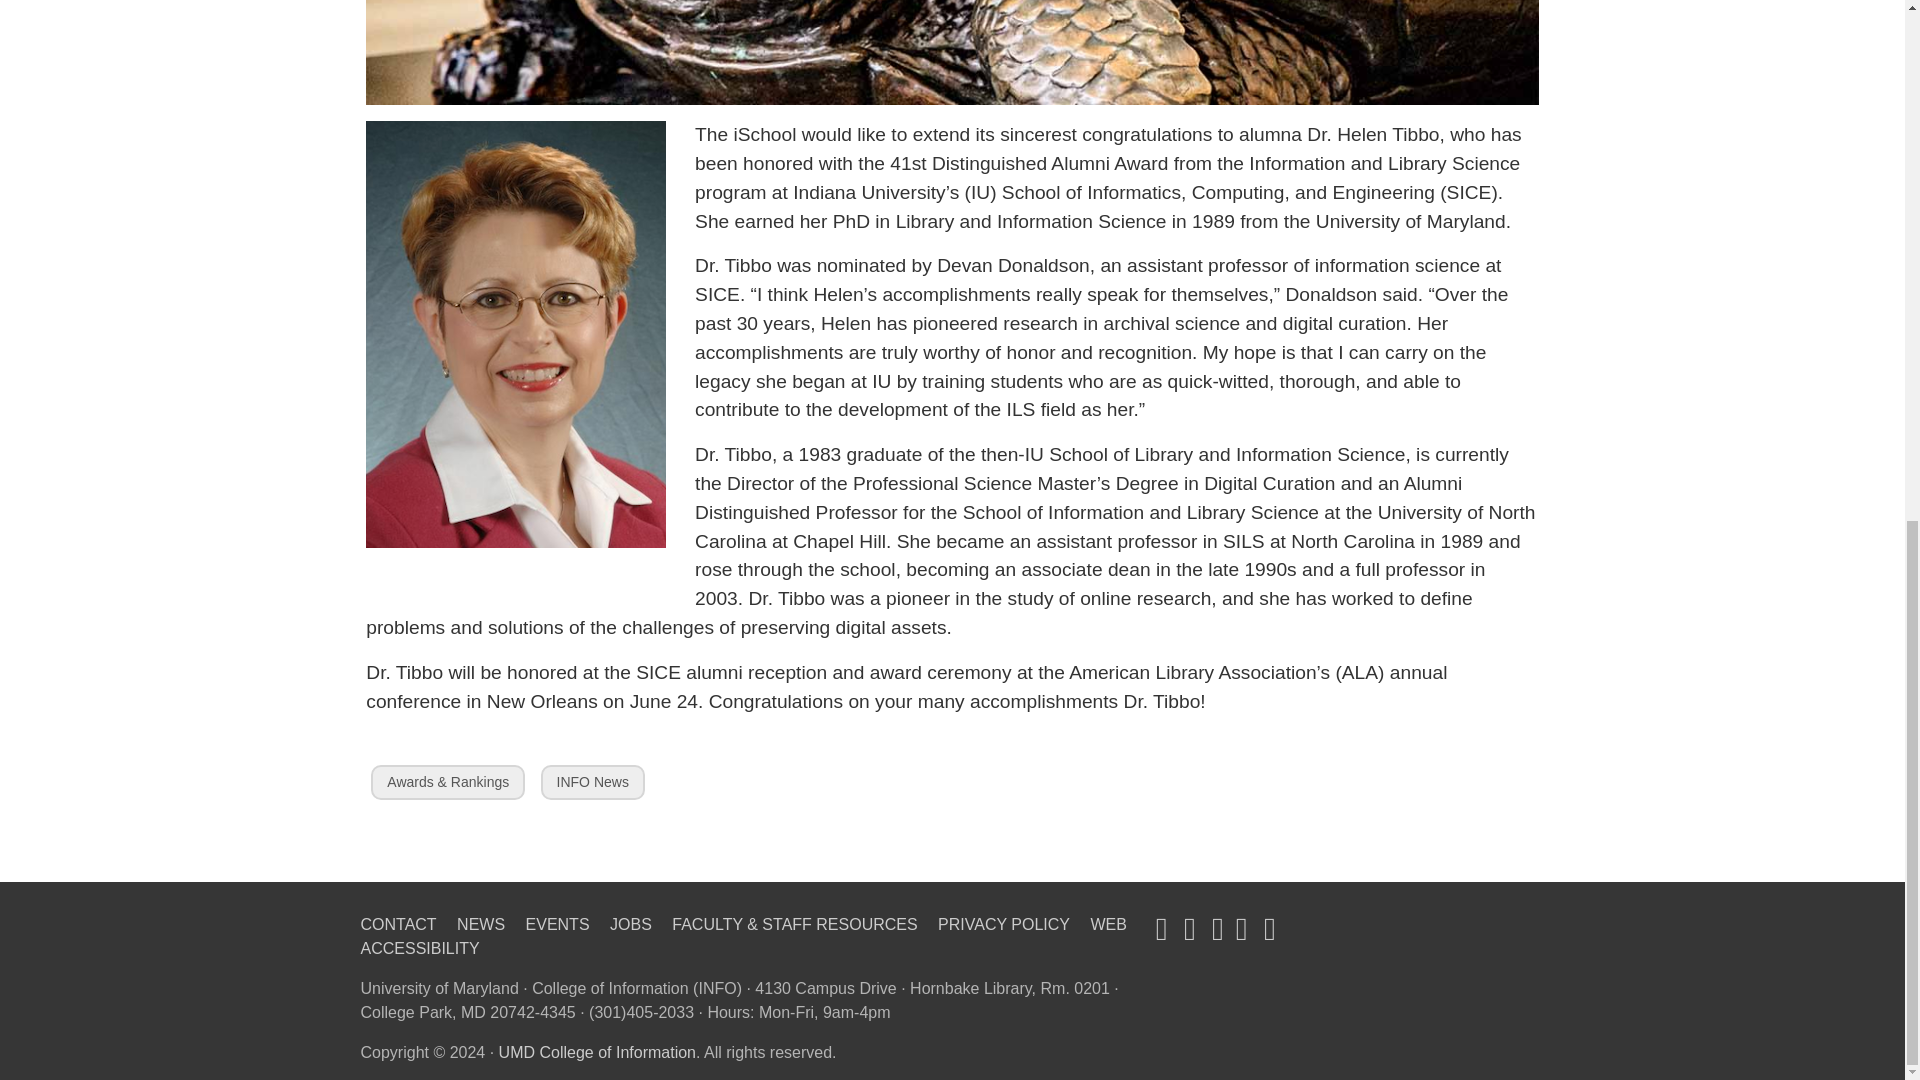 This screenshot has width=1920, height=1080. I want to click on Jobs at UMD iSchool, so click(558, 924).